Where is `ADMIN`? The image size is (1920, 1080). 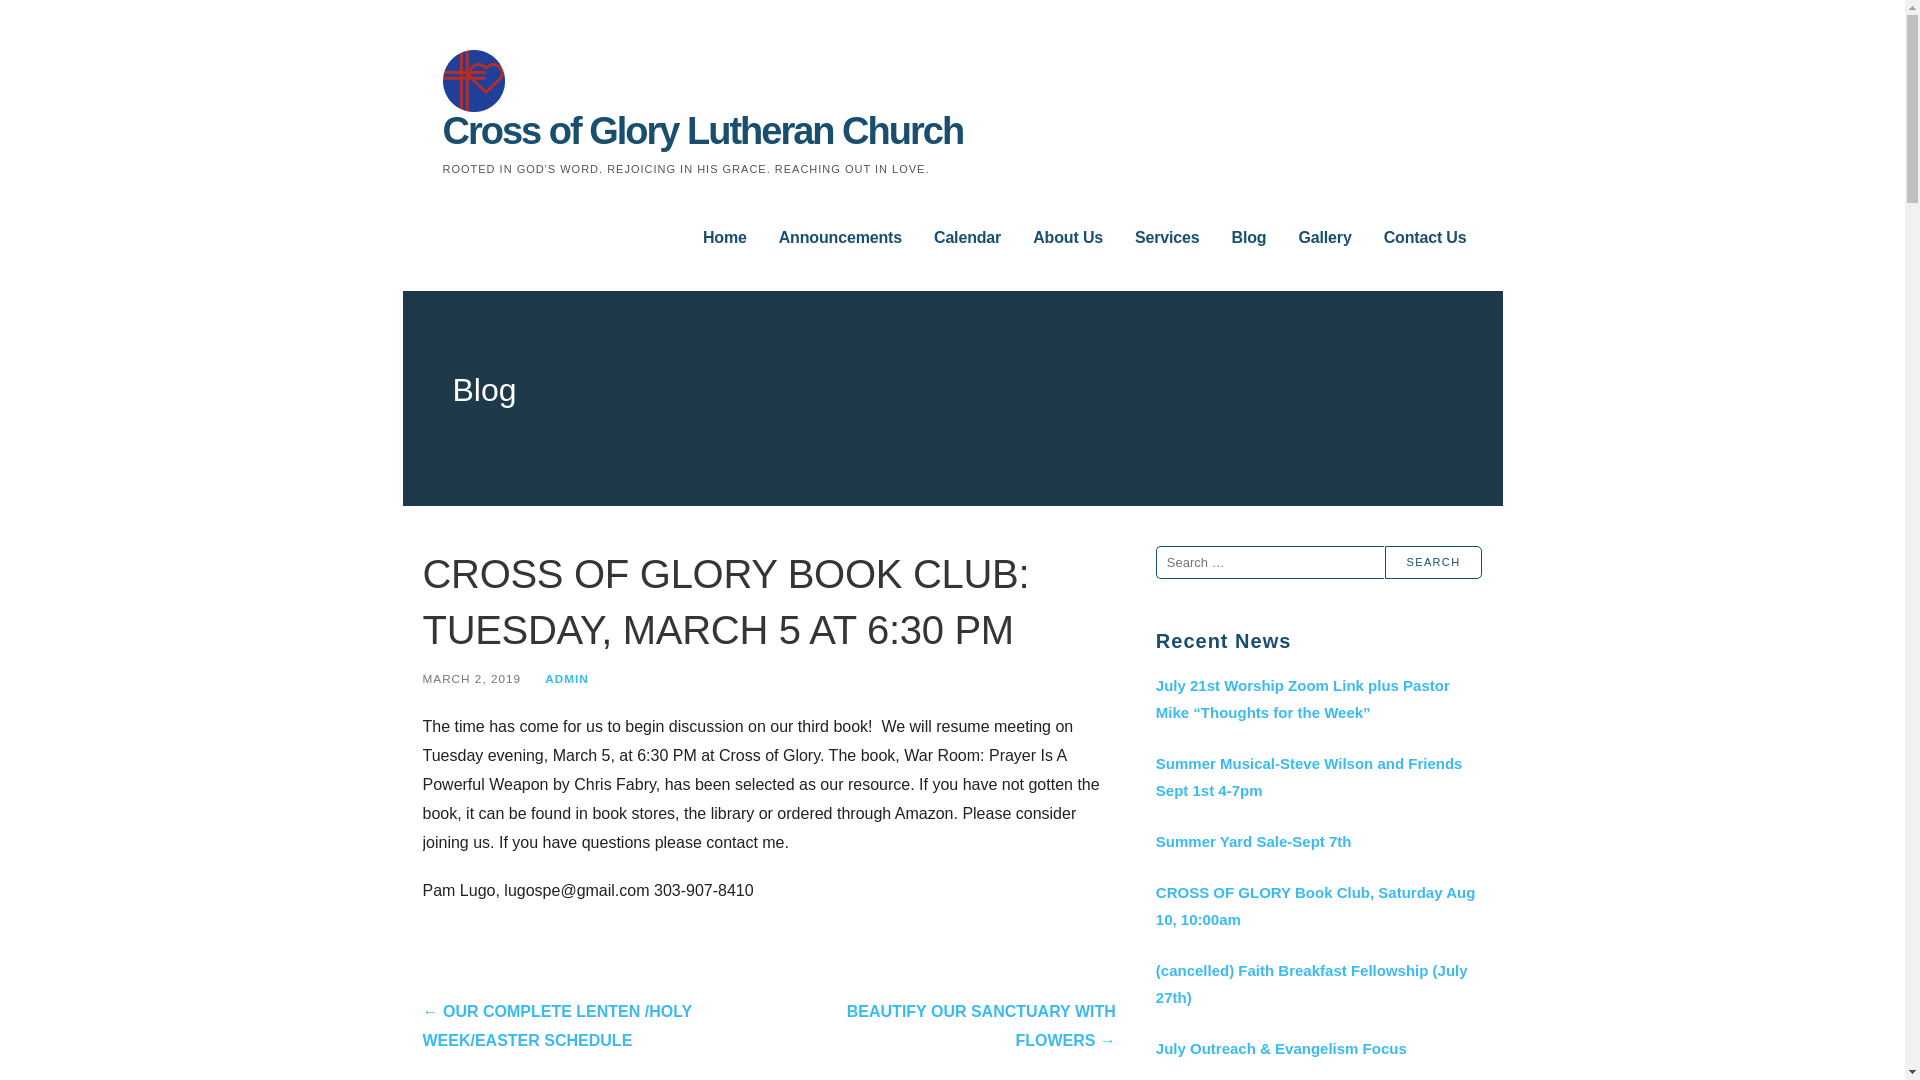 ADMIN is located at coordinates (567, 678).